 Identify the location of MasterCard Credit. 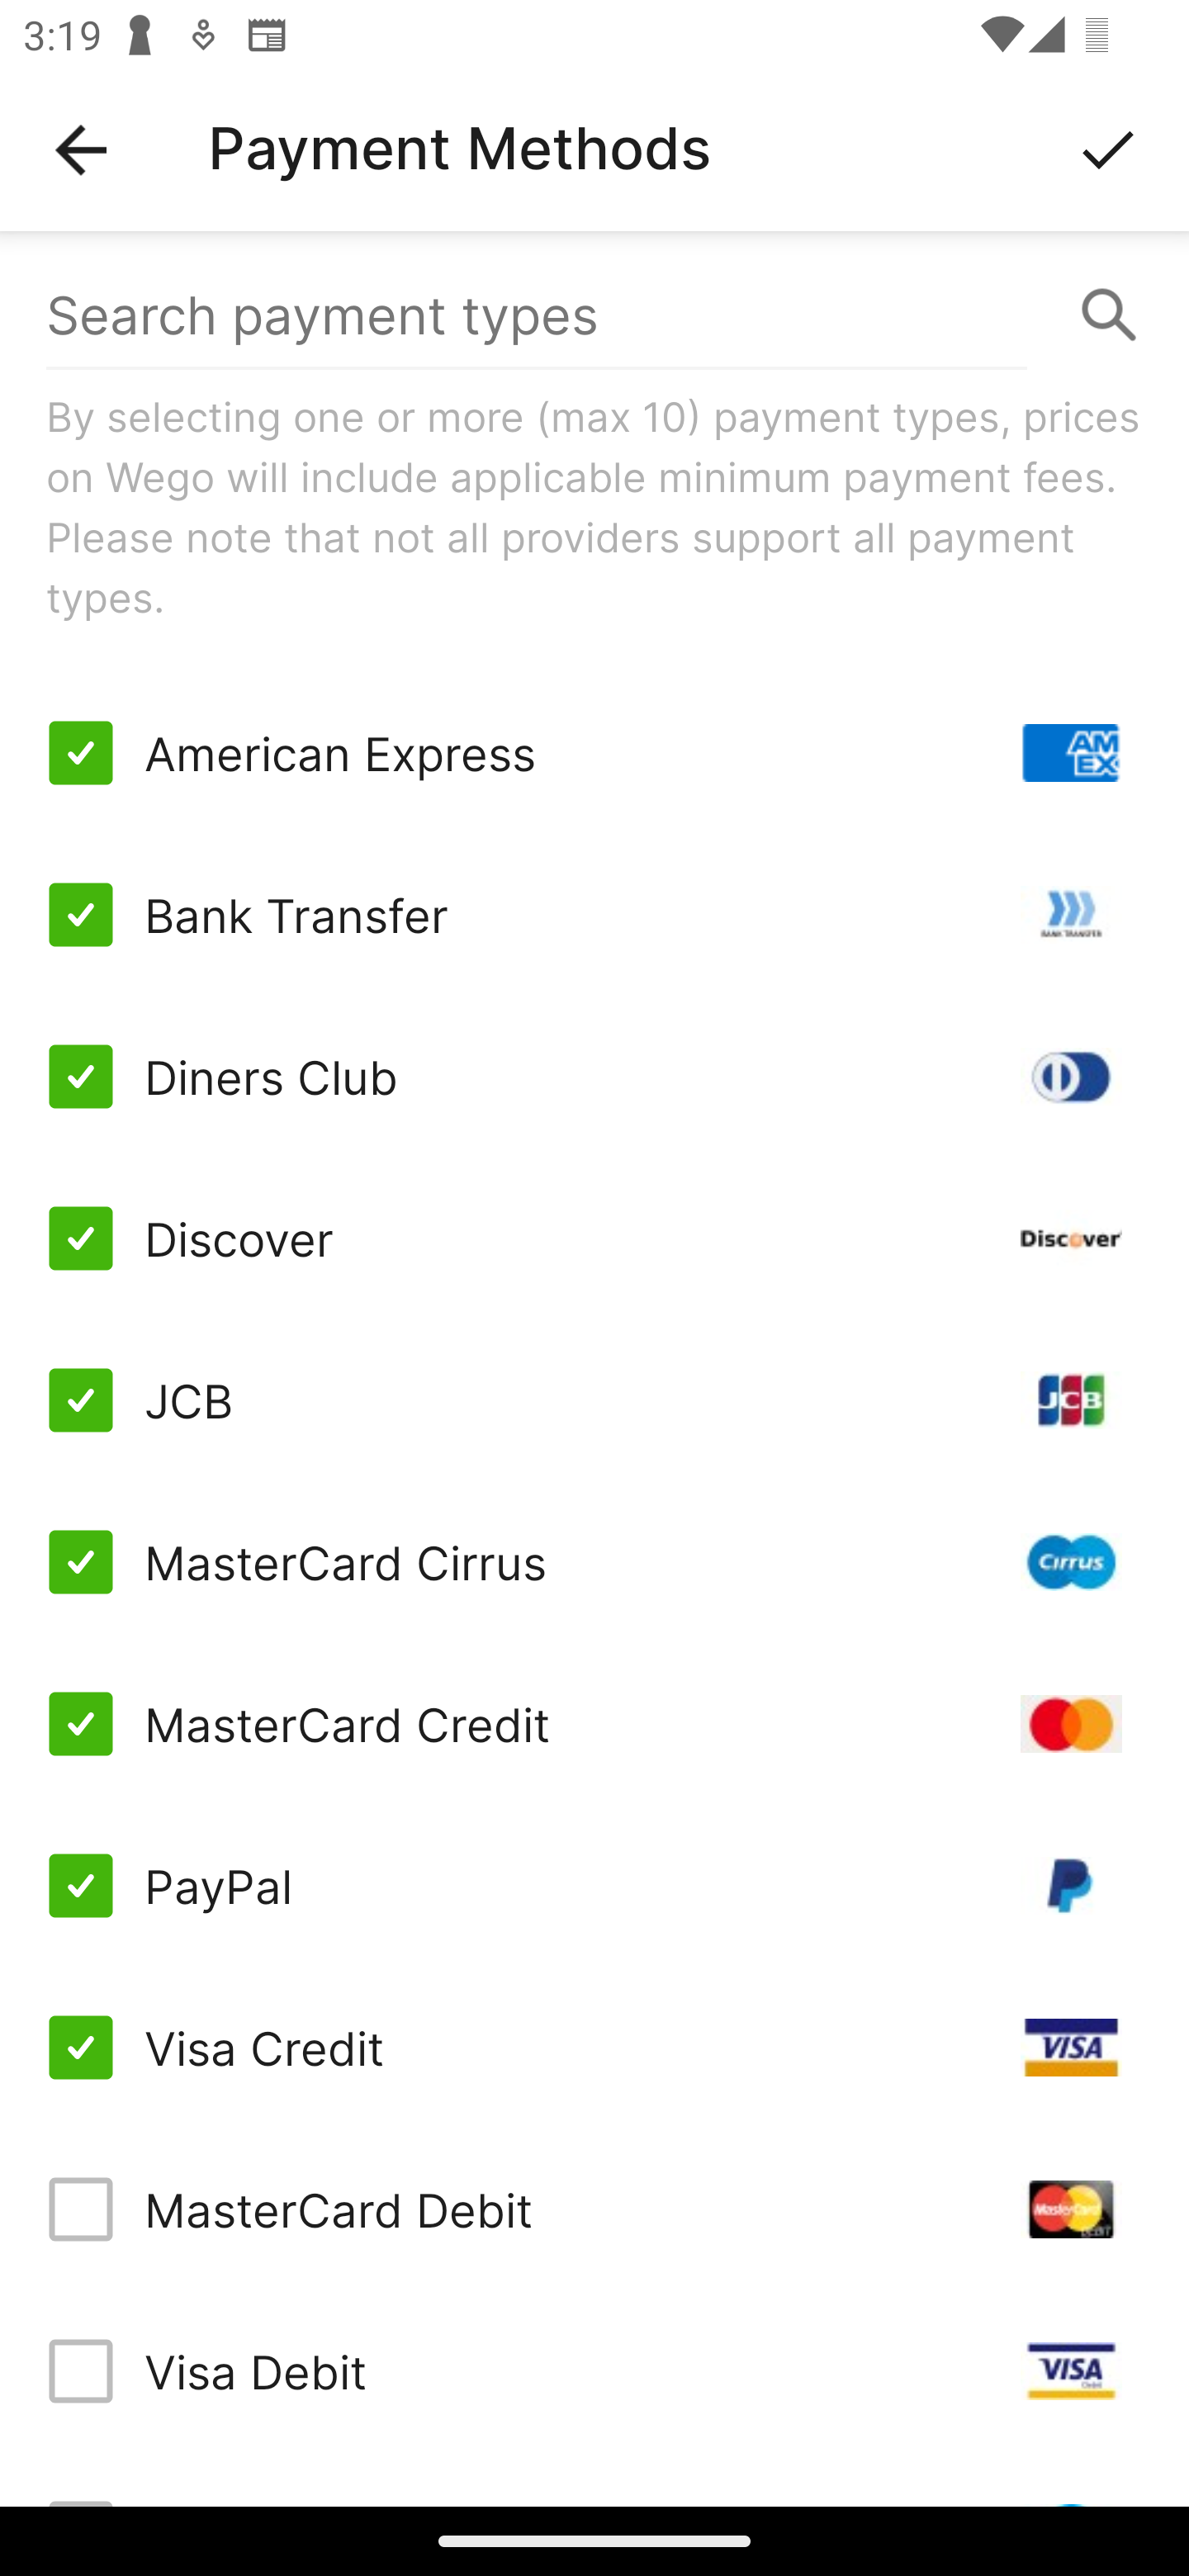
(594, 1724).